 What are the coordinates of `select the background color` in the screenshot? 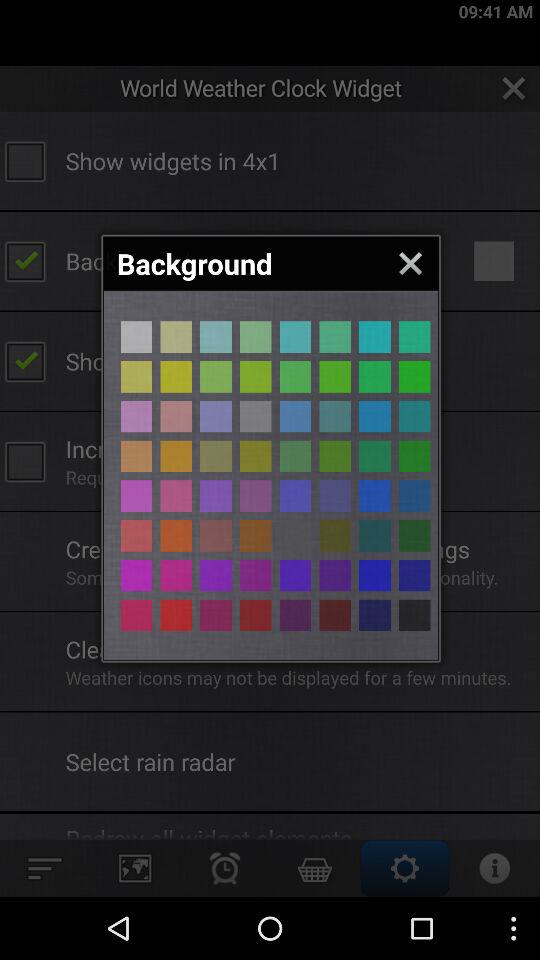 It's located at (176, 536).